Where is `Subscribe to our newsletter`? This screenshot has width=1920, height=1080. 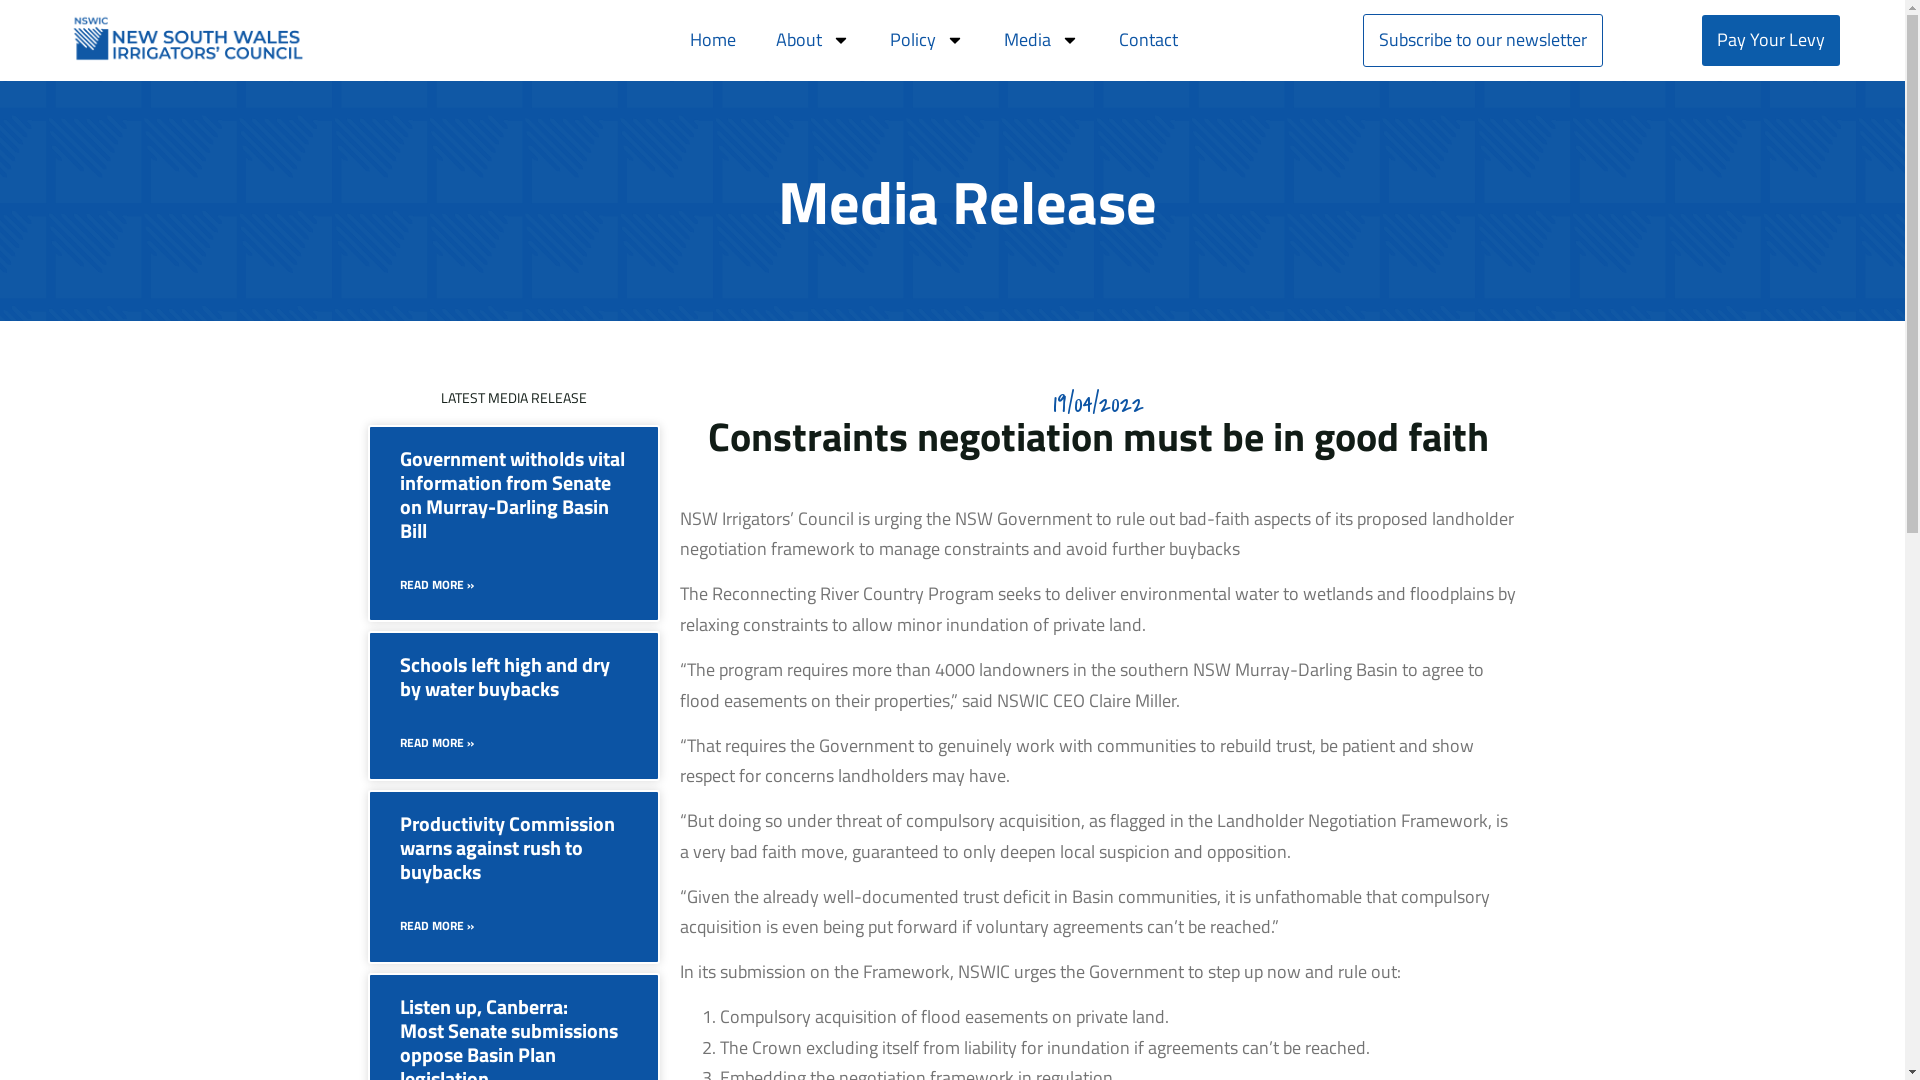
Subscribe to our newsletter is located at coordinates (1483, 40).